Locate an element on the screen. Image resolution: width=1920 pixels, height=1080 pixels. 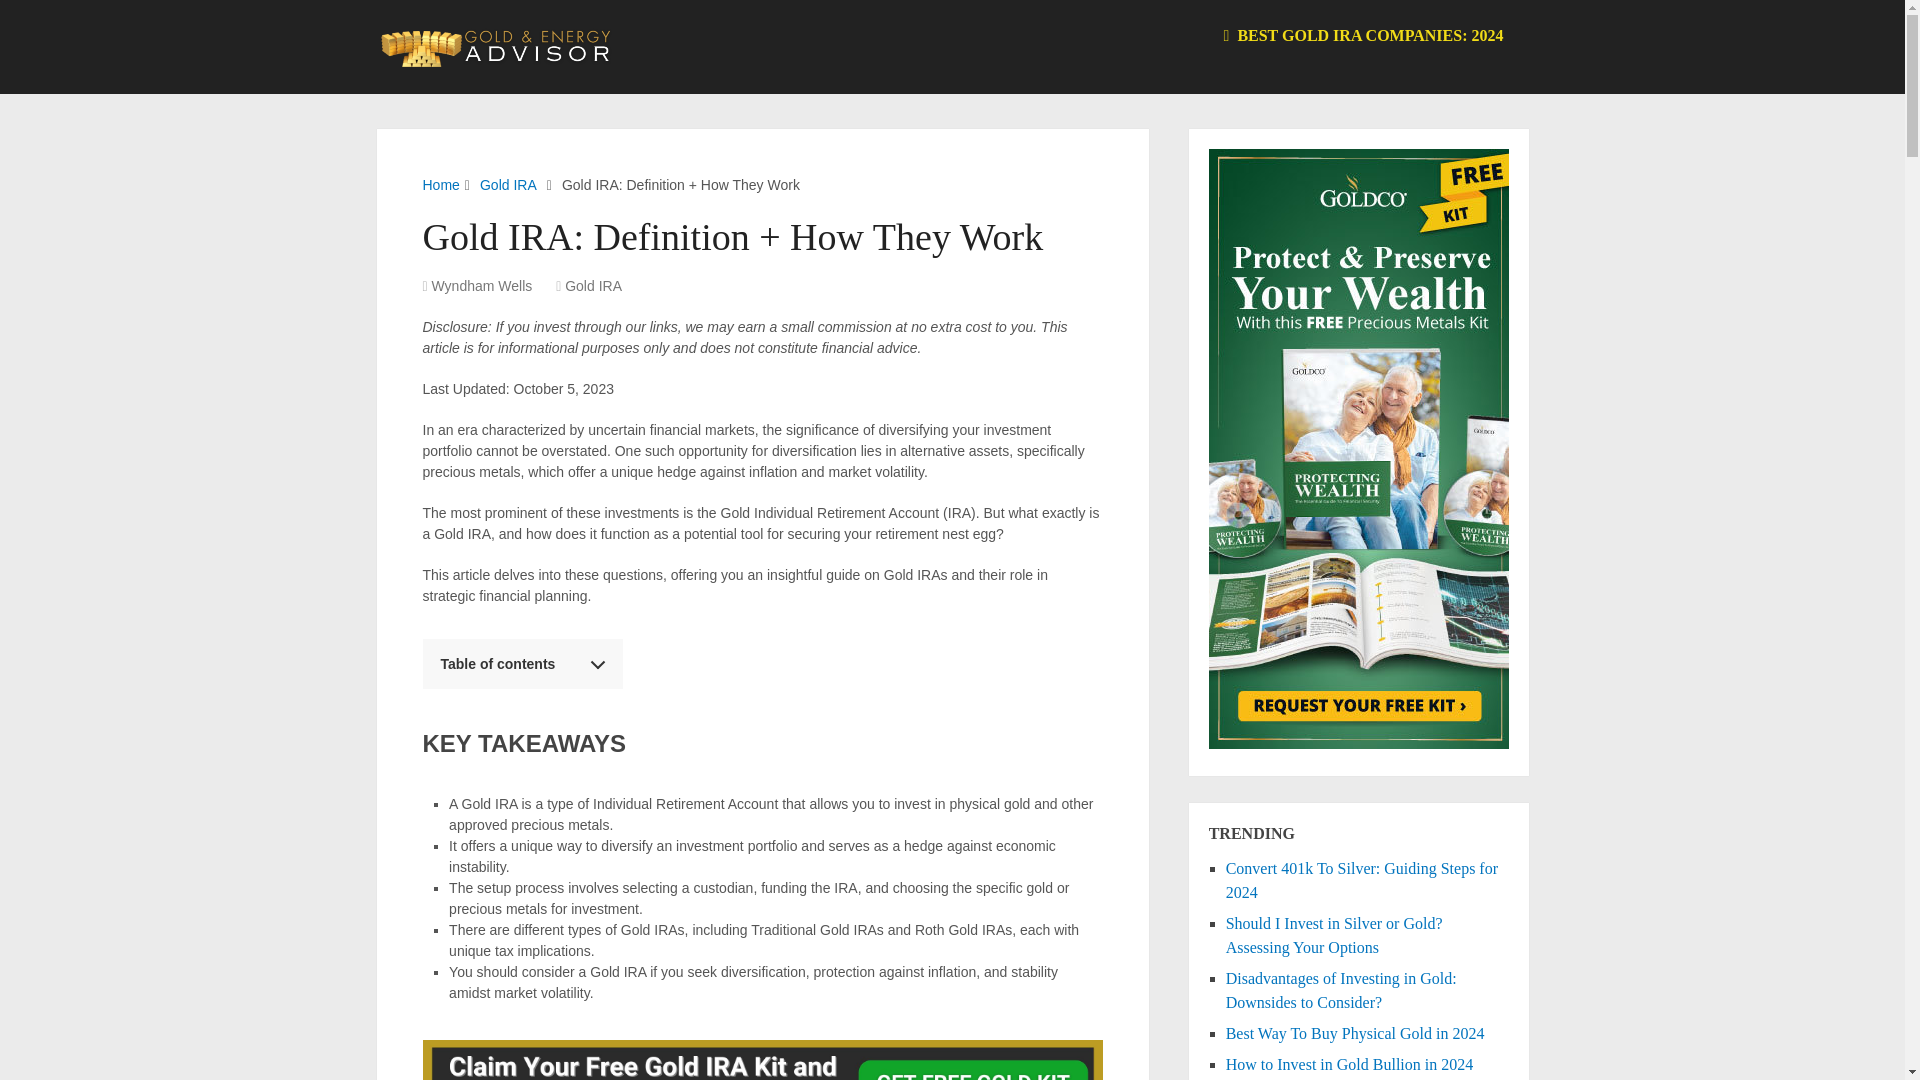
BEST GOLD IRA COMPANIES: 2024 is located at coordinates (1363, 36).